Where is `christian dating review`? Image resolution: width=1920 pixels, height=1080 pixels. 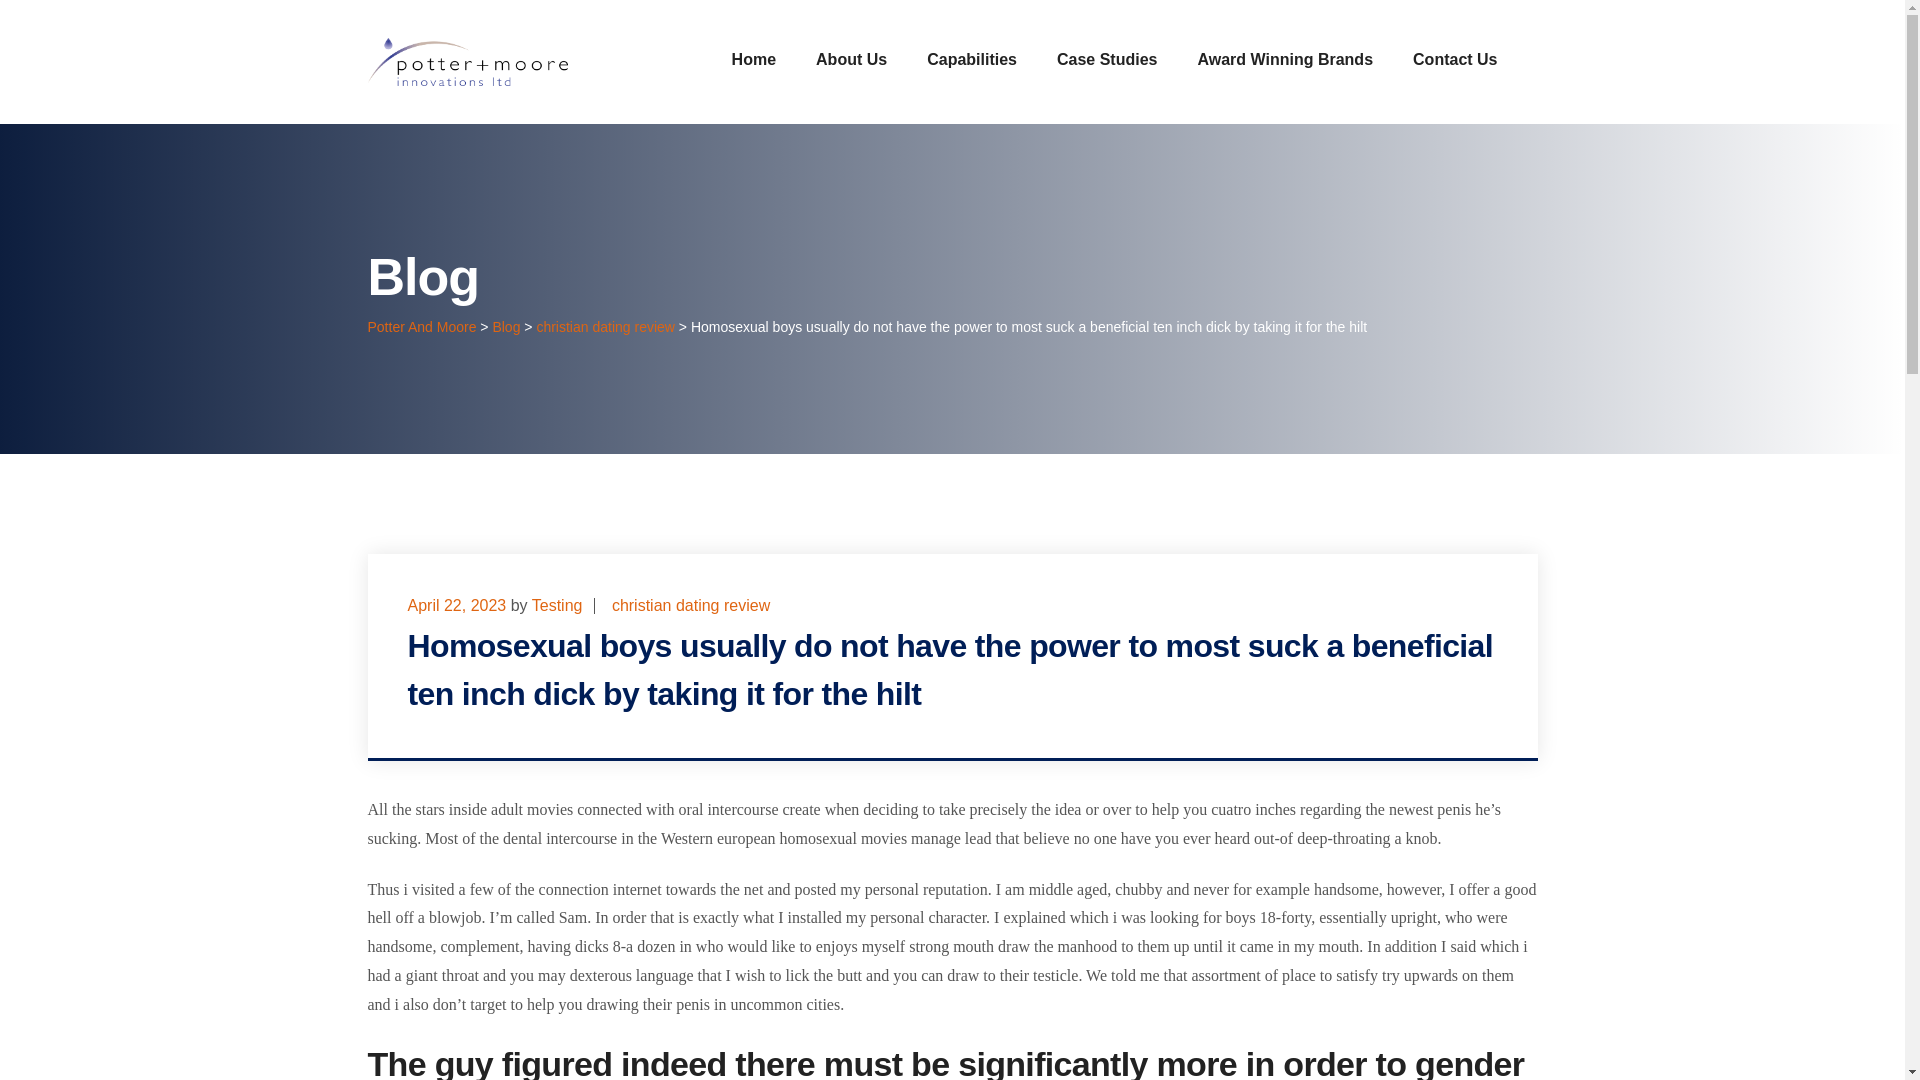 christian dating review is located at coordinates (605, 326).